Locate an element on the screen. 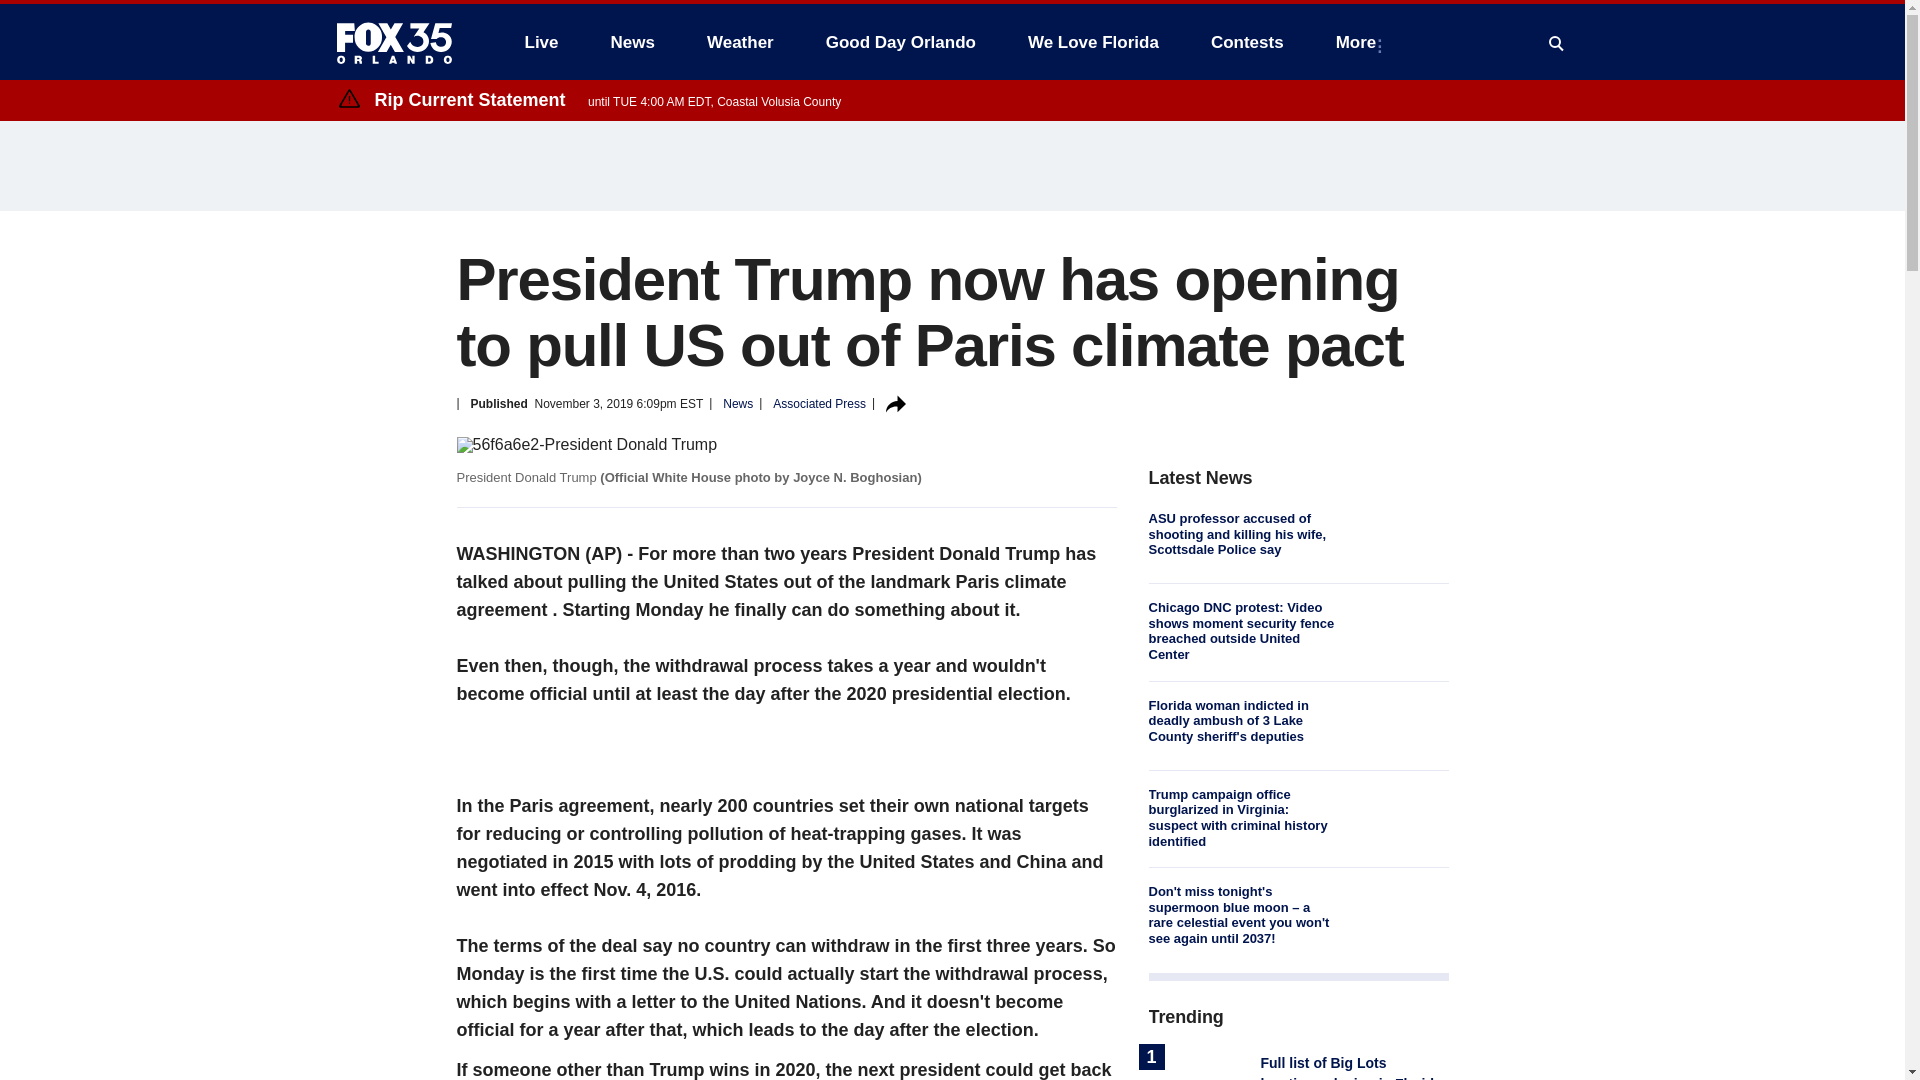 This screenshot has height=1080, width=1920. More is located at coordinates (1360, 42).